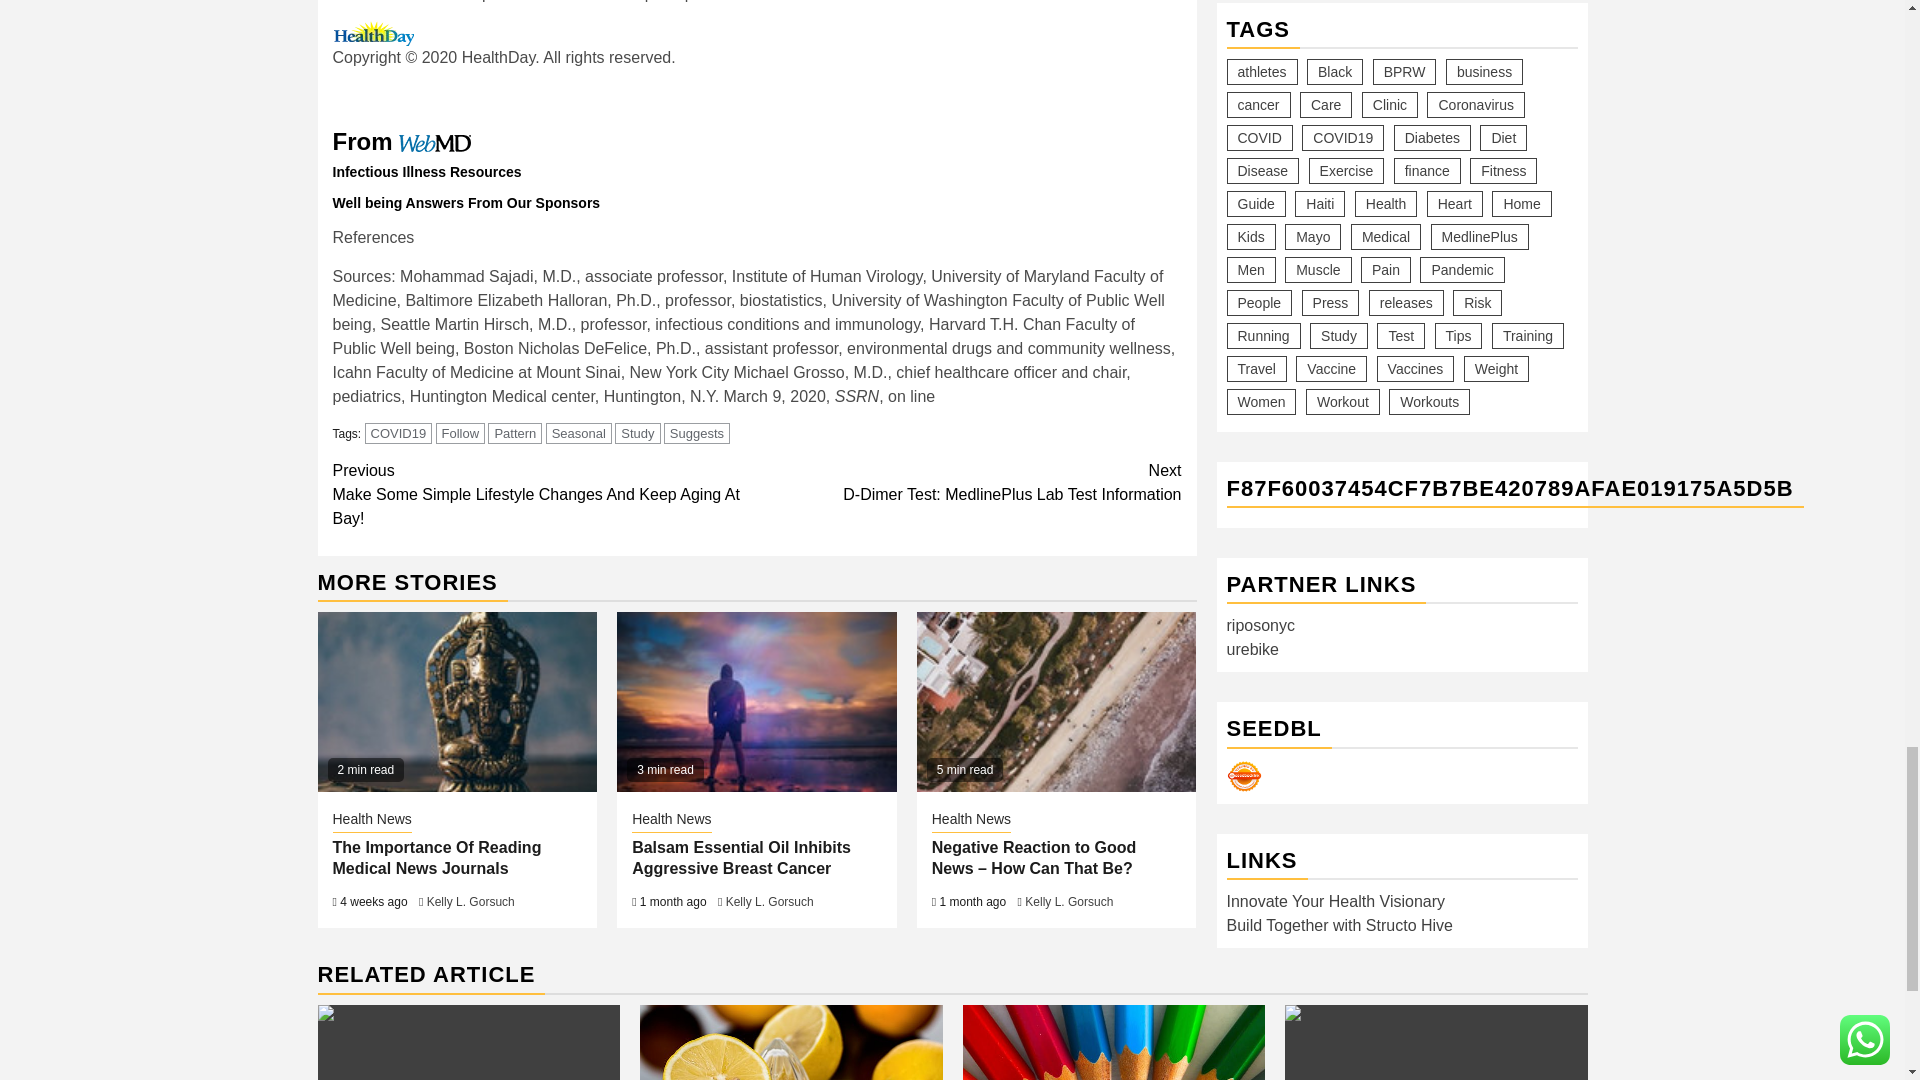  Describe the element at coordinates (398, 433) in the screenshot. I see `Follow` at that location.